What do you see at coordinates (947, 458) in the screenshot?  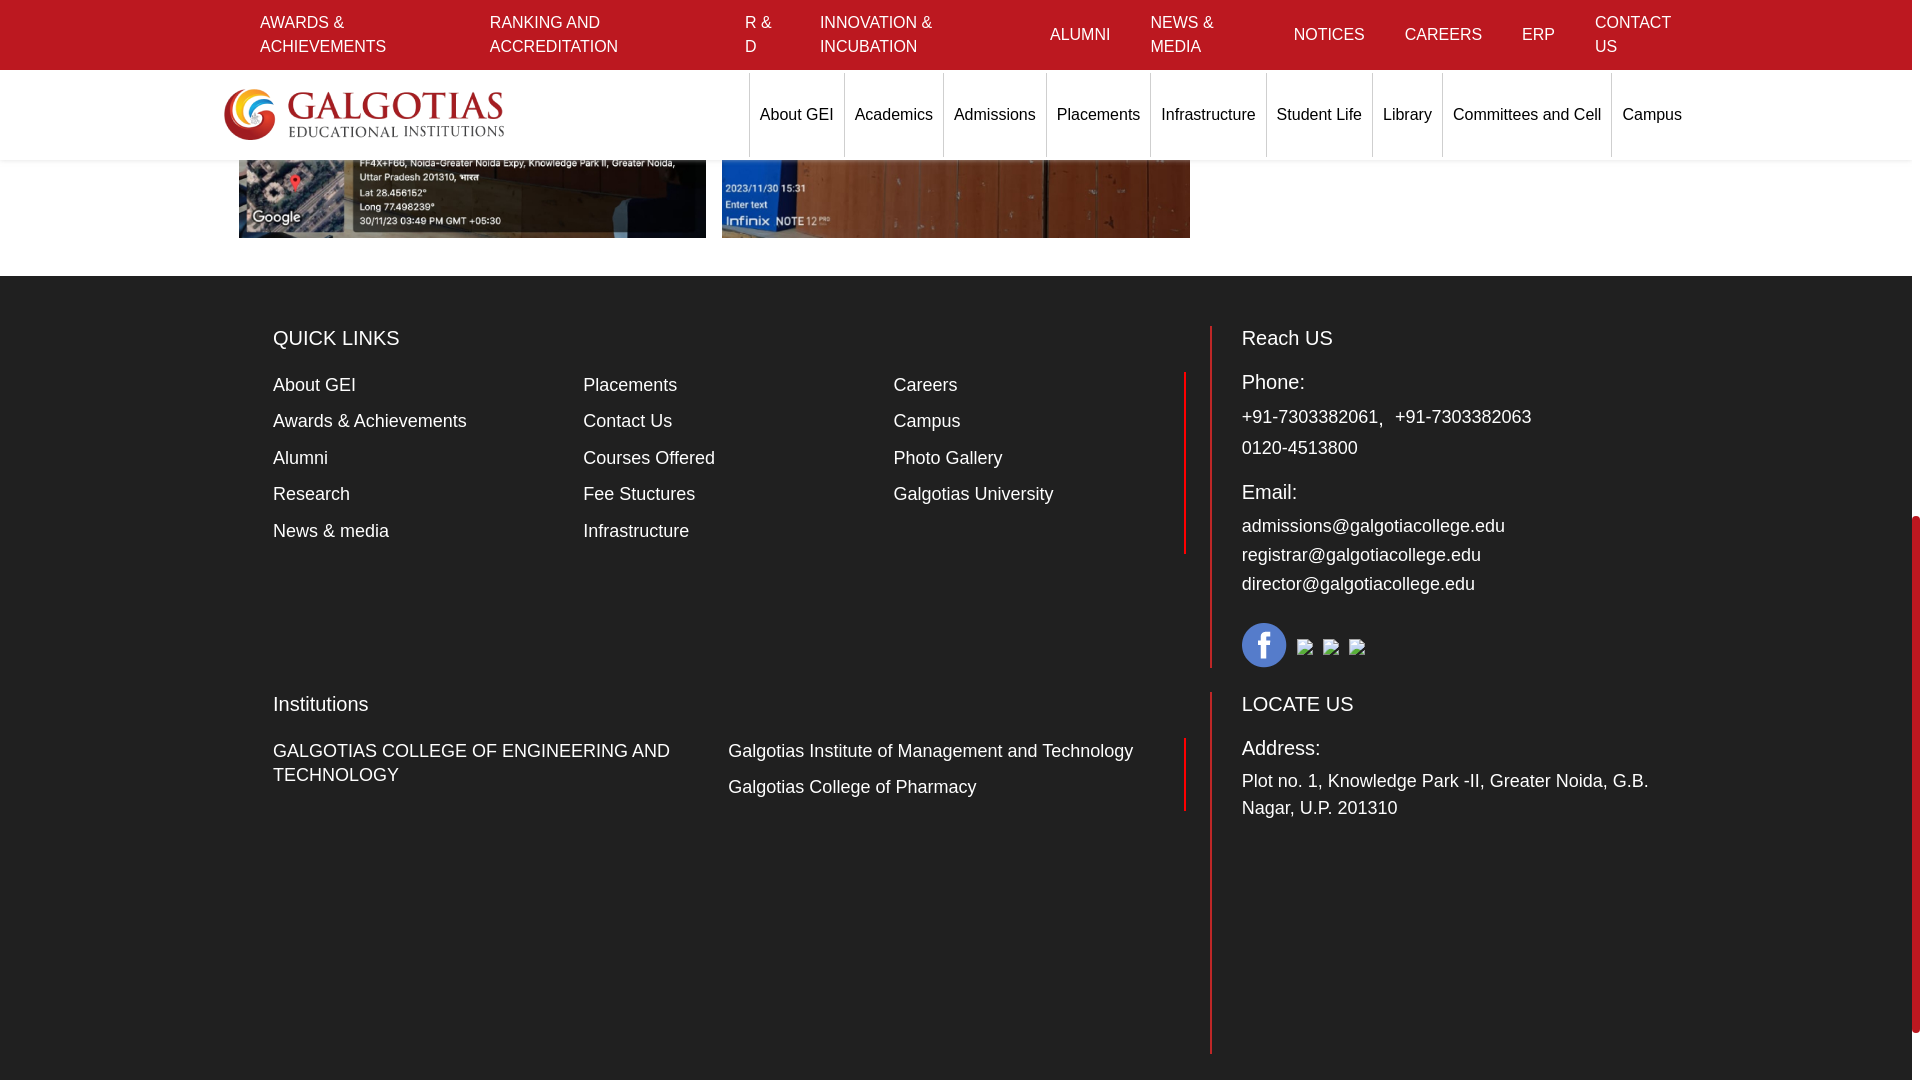 I see `Photo Gallery` at bounding box center [947, 458].